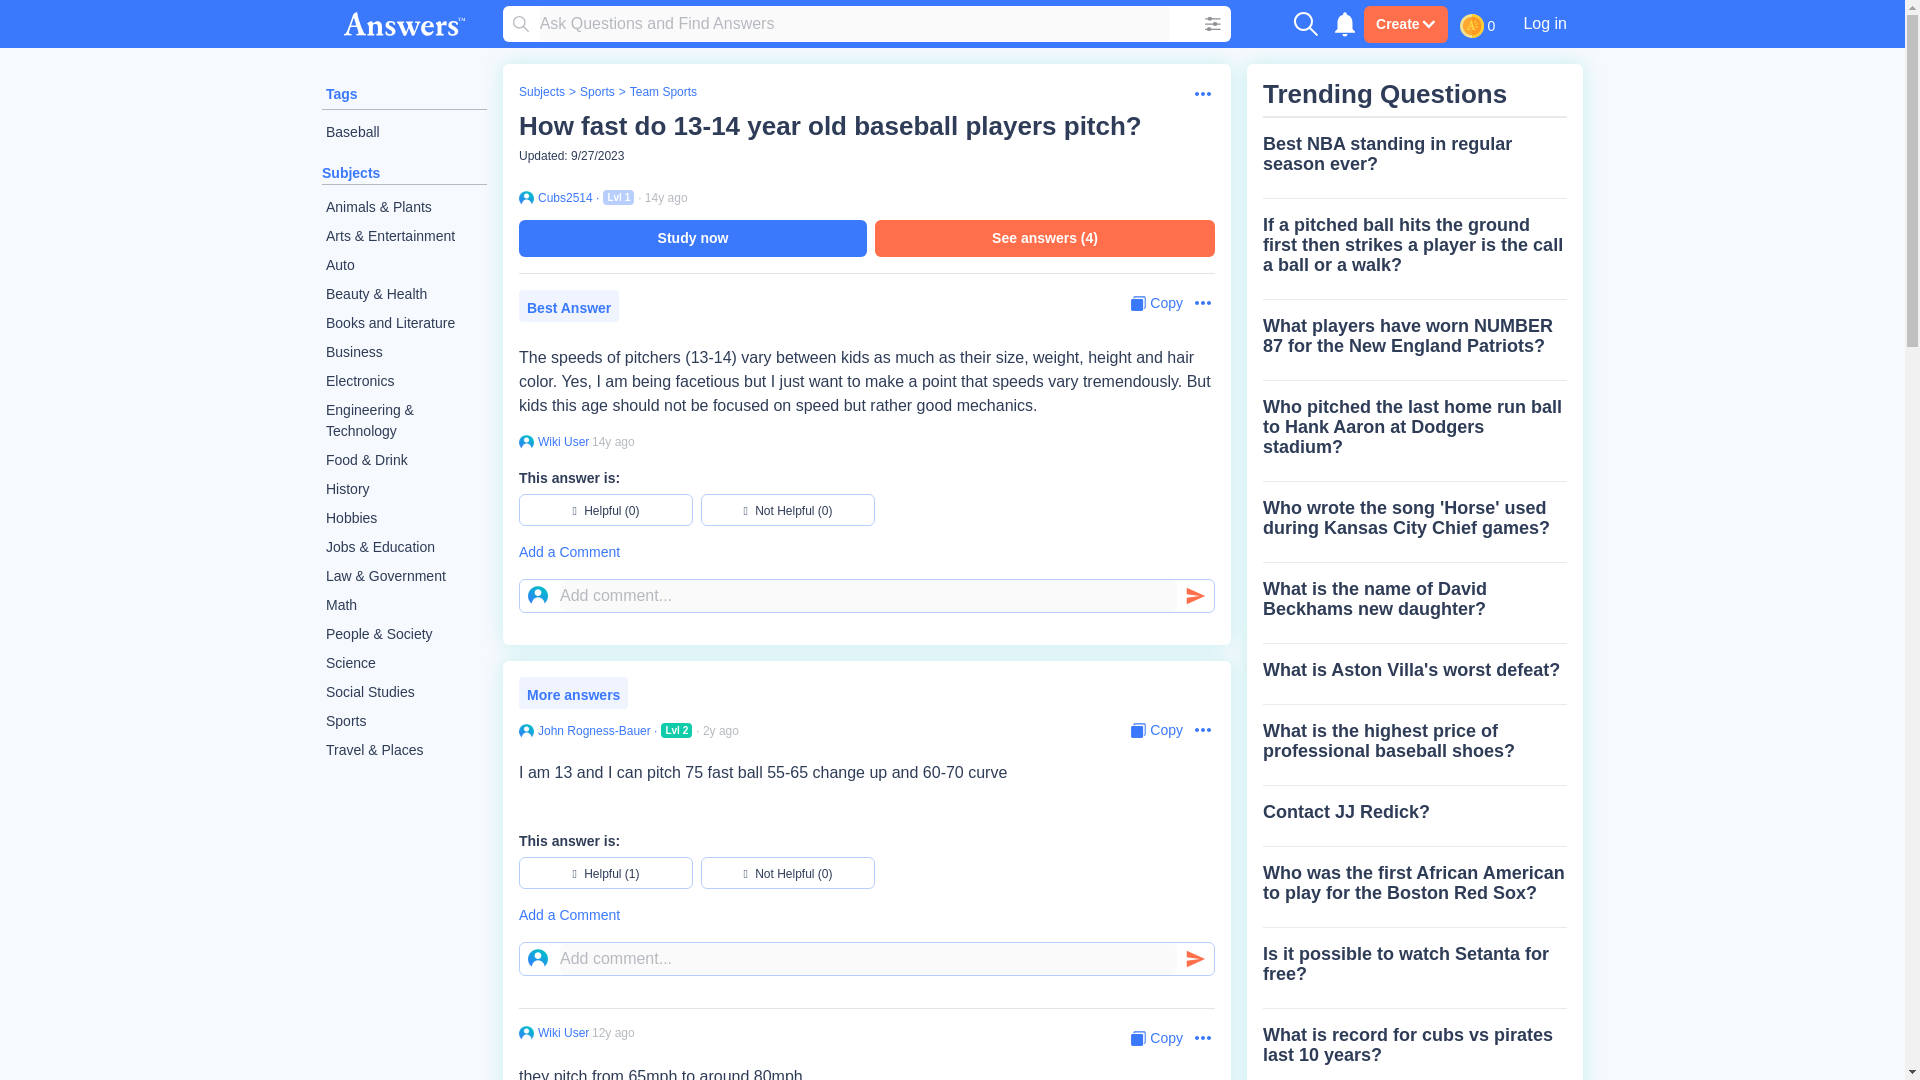 The height and width of the screenshot is (1080, 1920). I want to click on Hobbies, so click(404, 518).